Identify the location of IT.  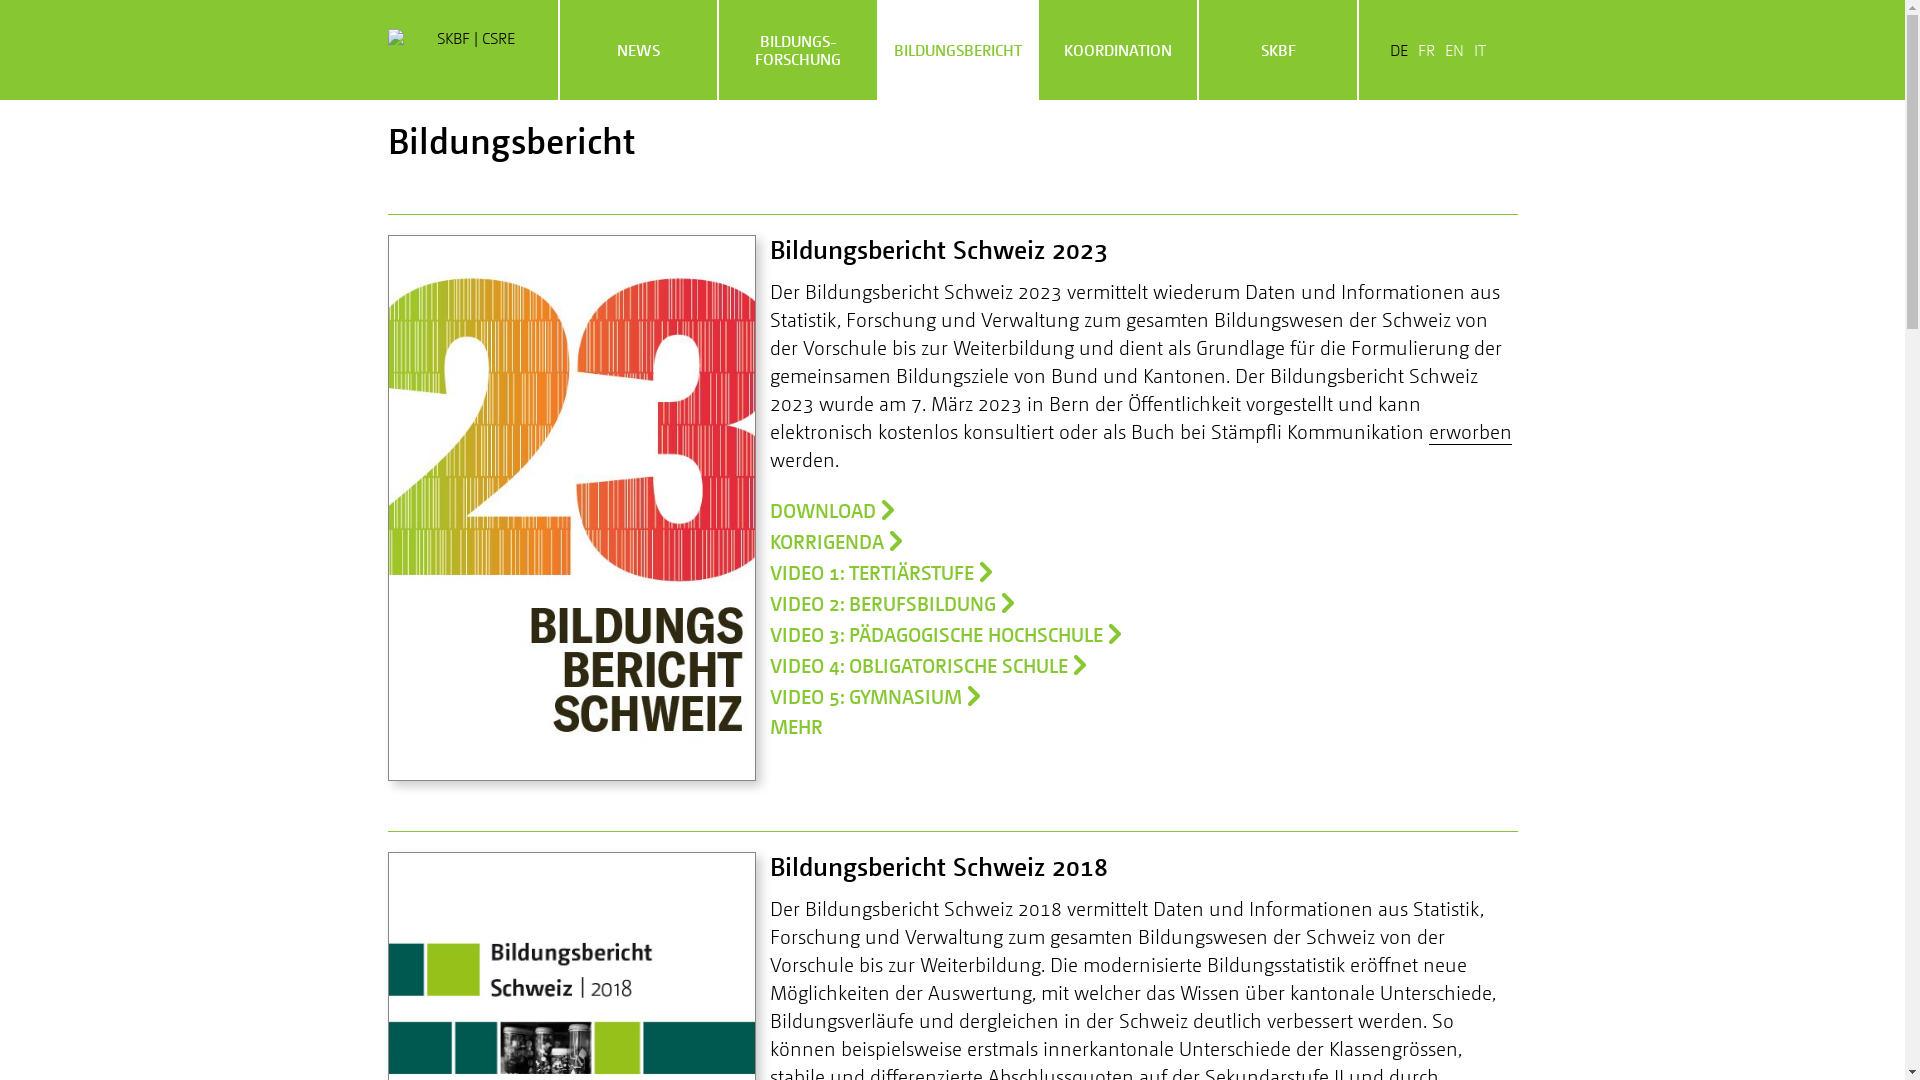
(1480, 50).